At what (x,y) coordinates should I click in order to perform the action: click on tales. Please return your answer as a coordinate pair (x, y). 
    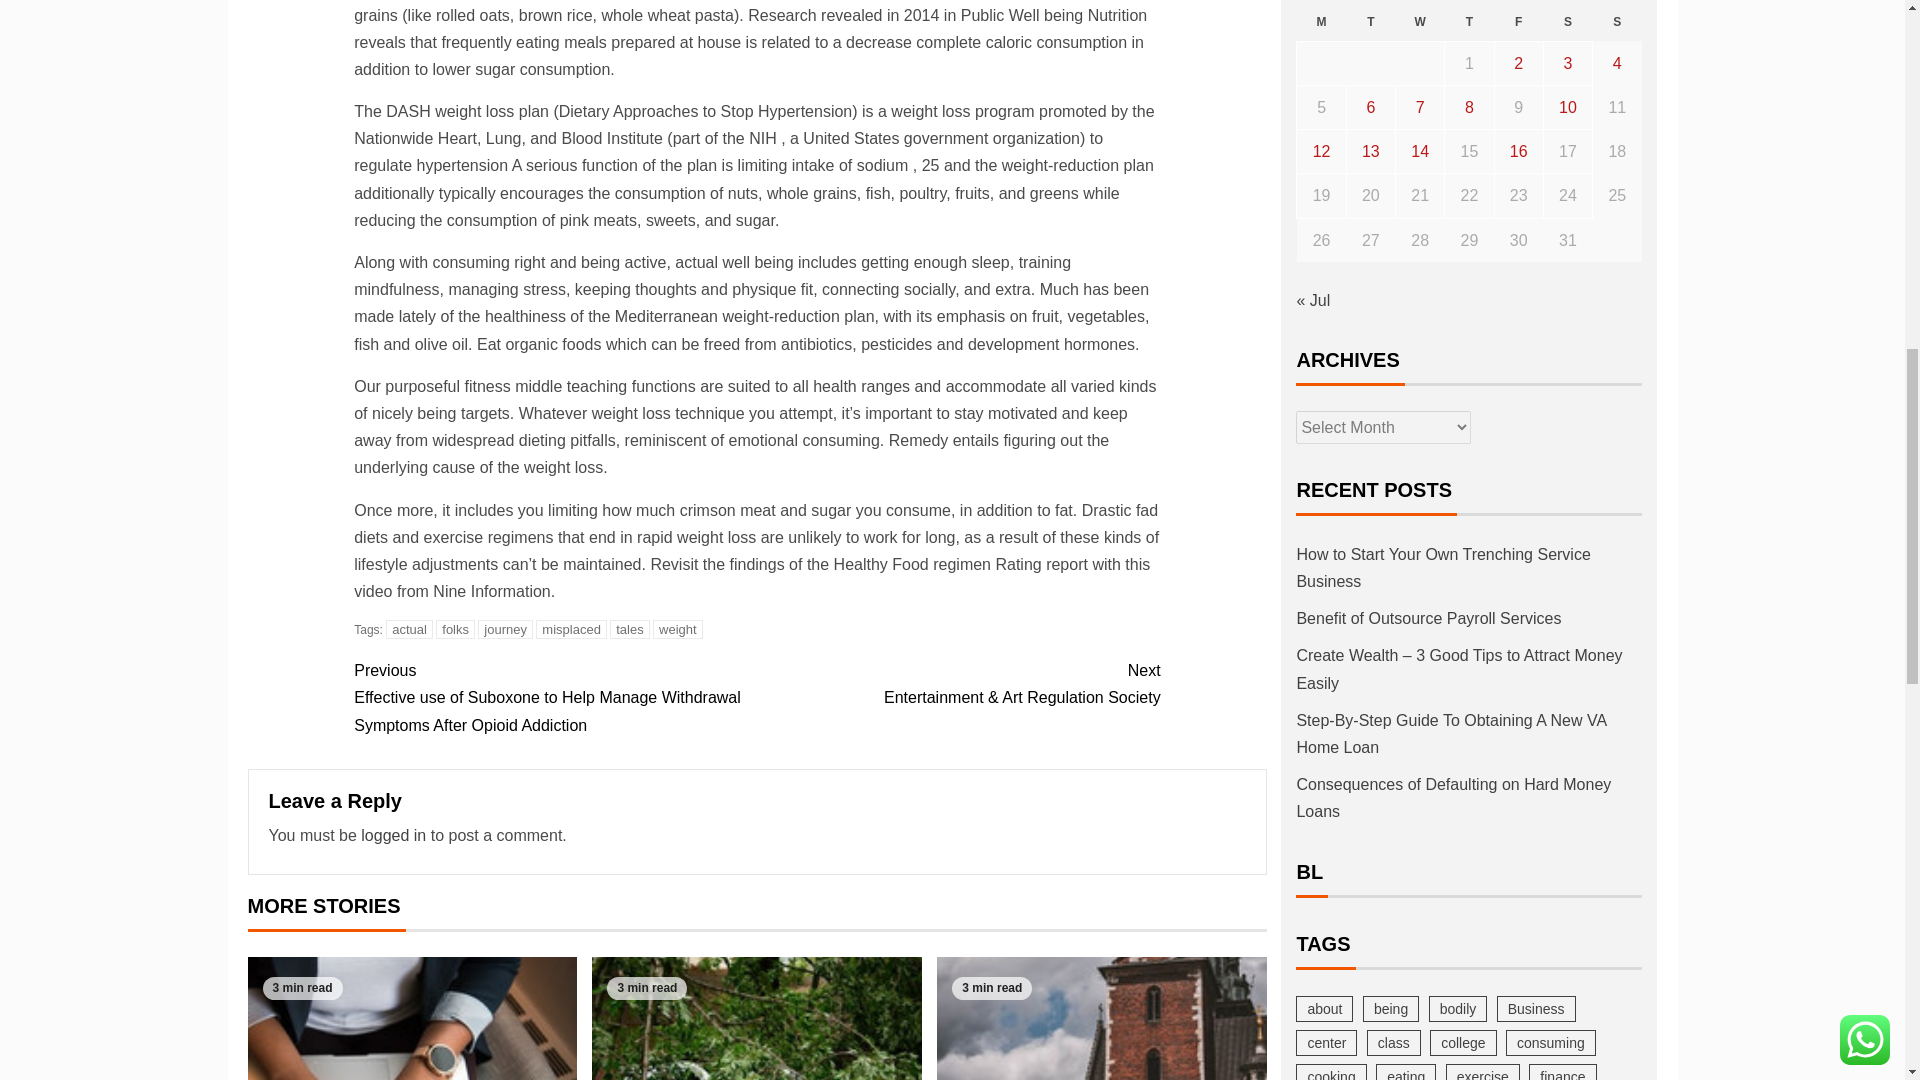
    Looking at the image, I should click on (629, 629).